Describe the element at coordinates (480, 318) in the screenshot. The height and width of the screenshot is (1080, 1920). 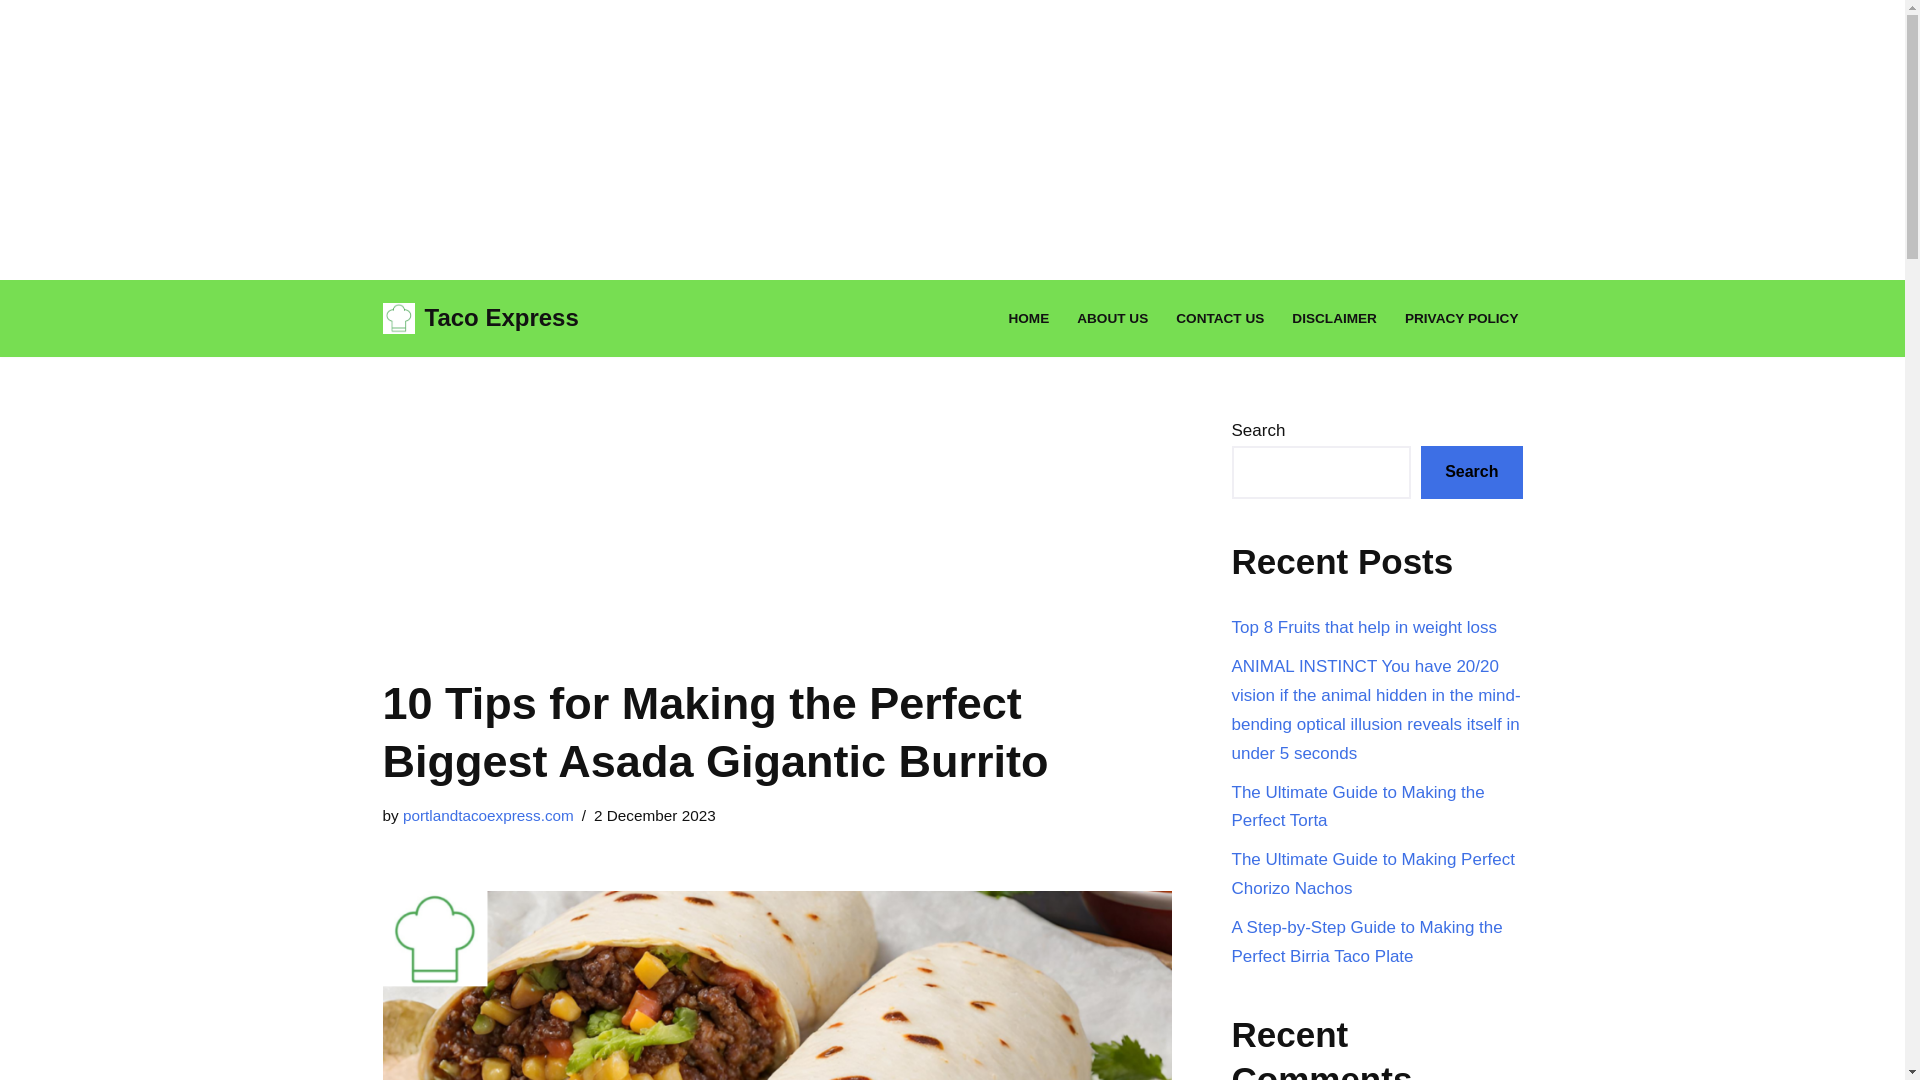
I see `Taco Express` at that location.